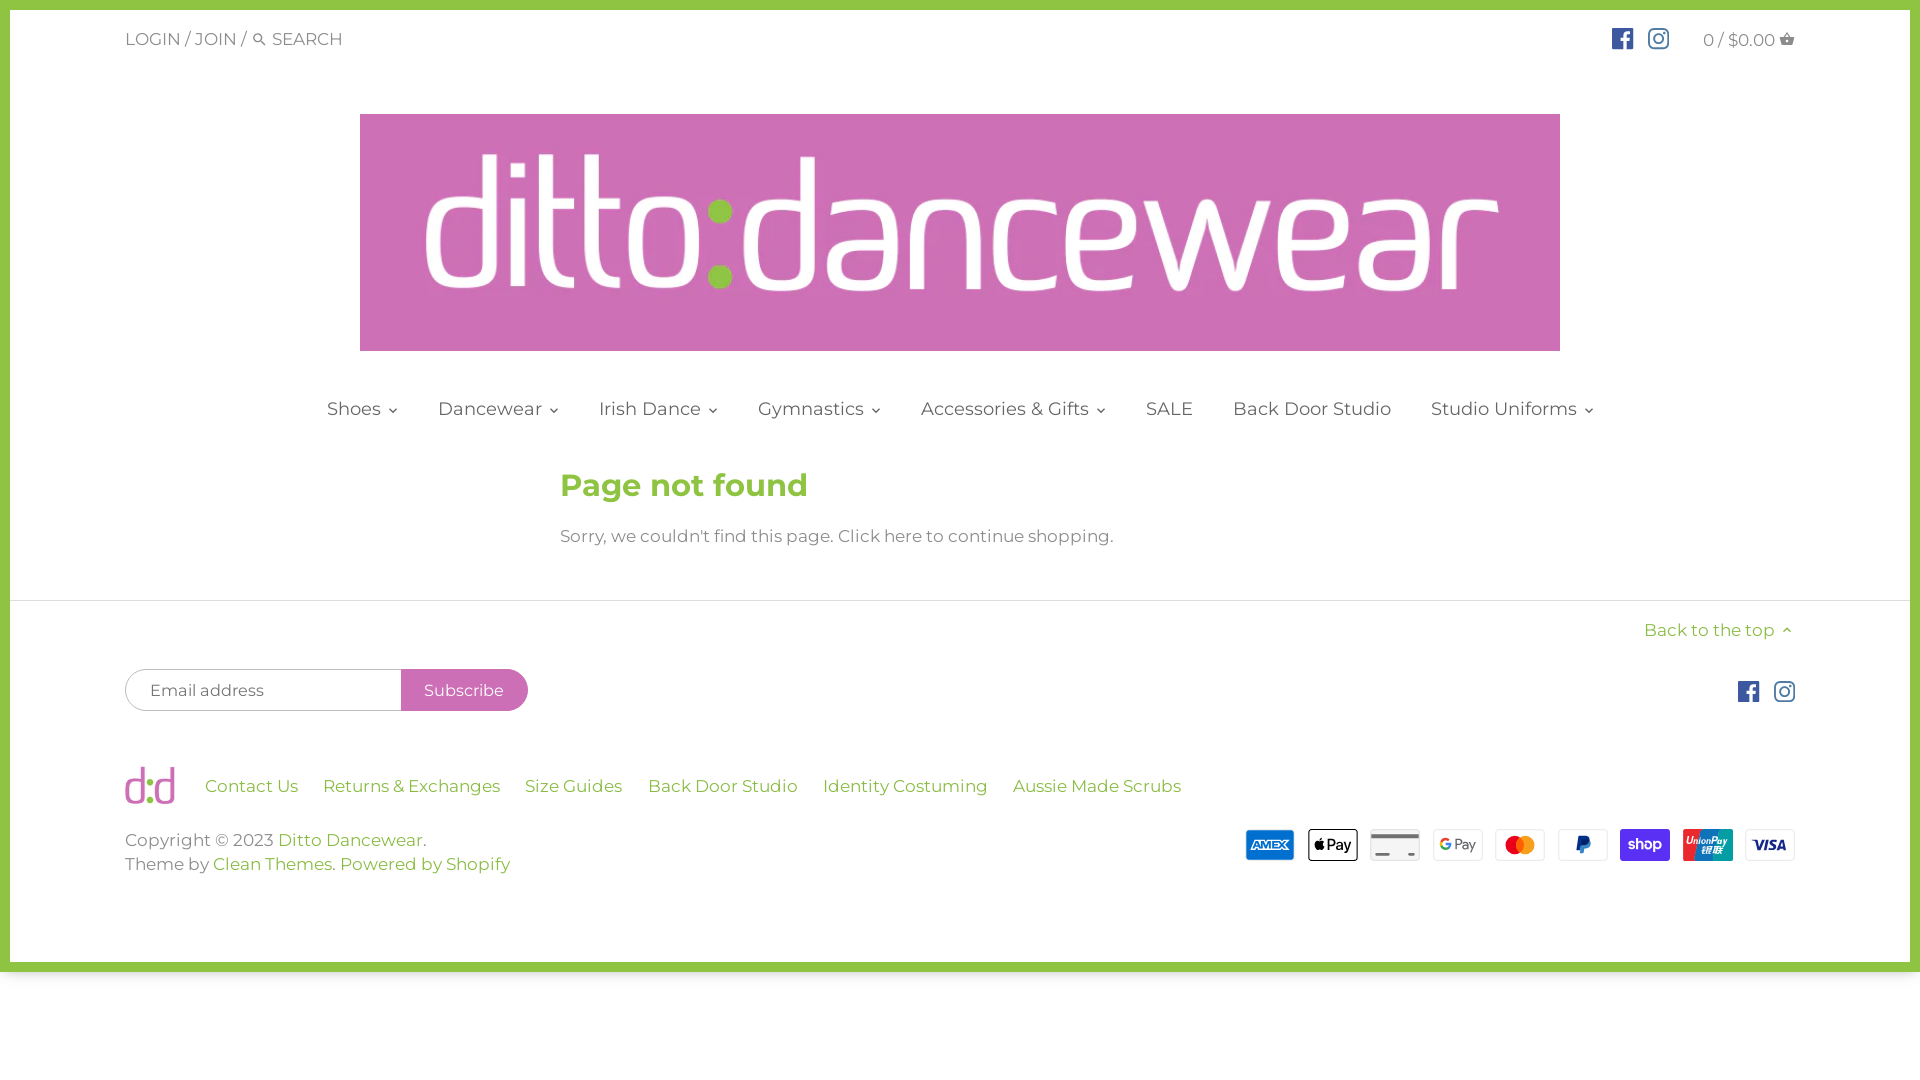 The height and width of the screenshot is (1080, 1920). What do you see at coordinates (1170, 414) in the screenshot?
I see `SALE` at bounding box center [1170, 414].